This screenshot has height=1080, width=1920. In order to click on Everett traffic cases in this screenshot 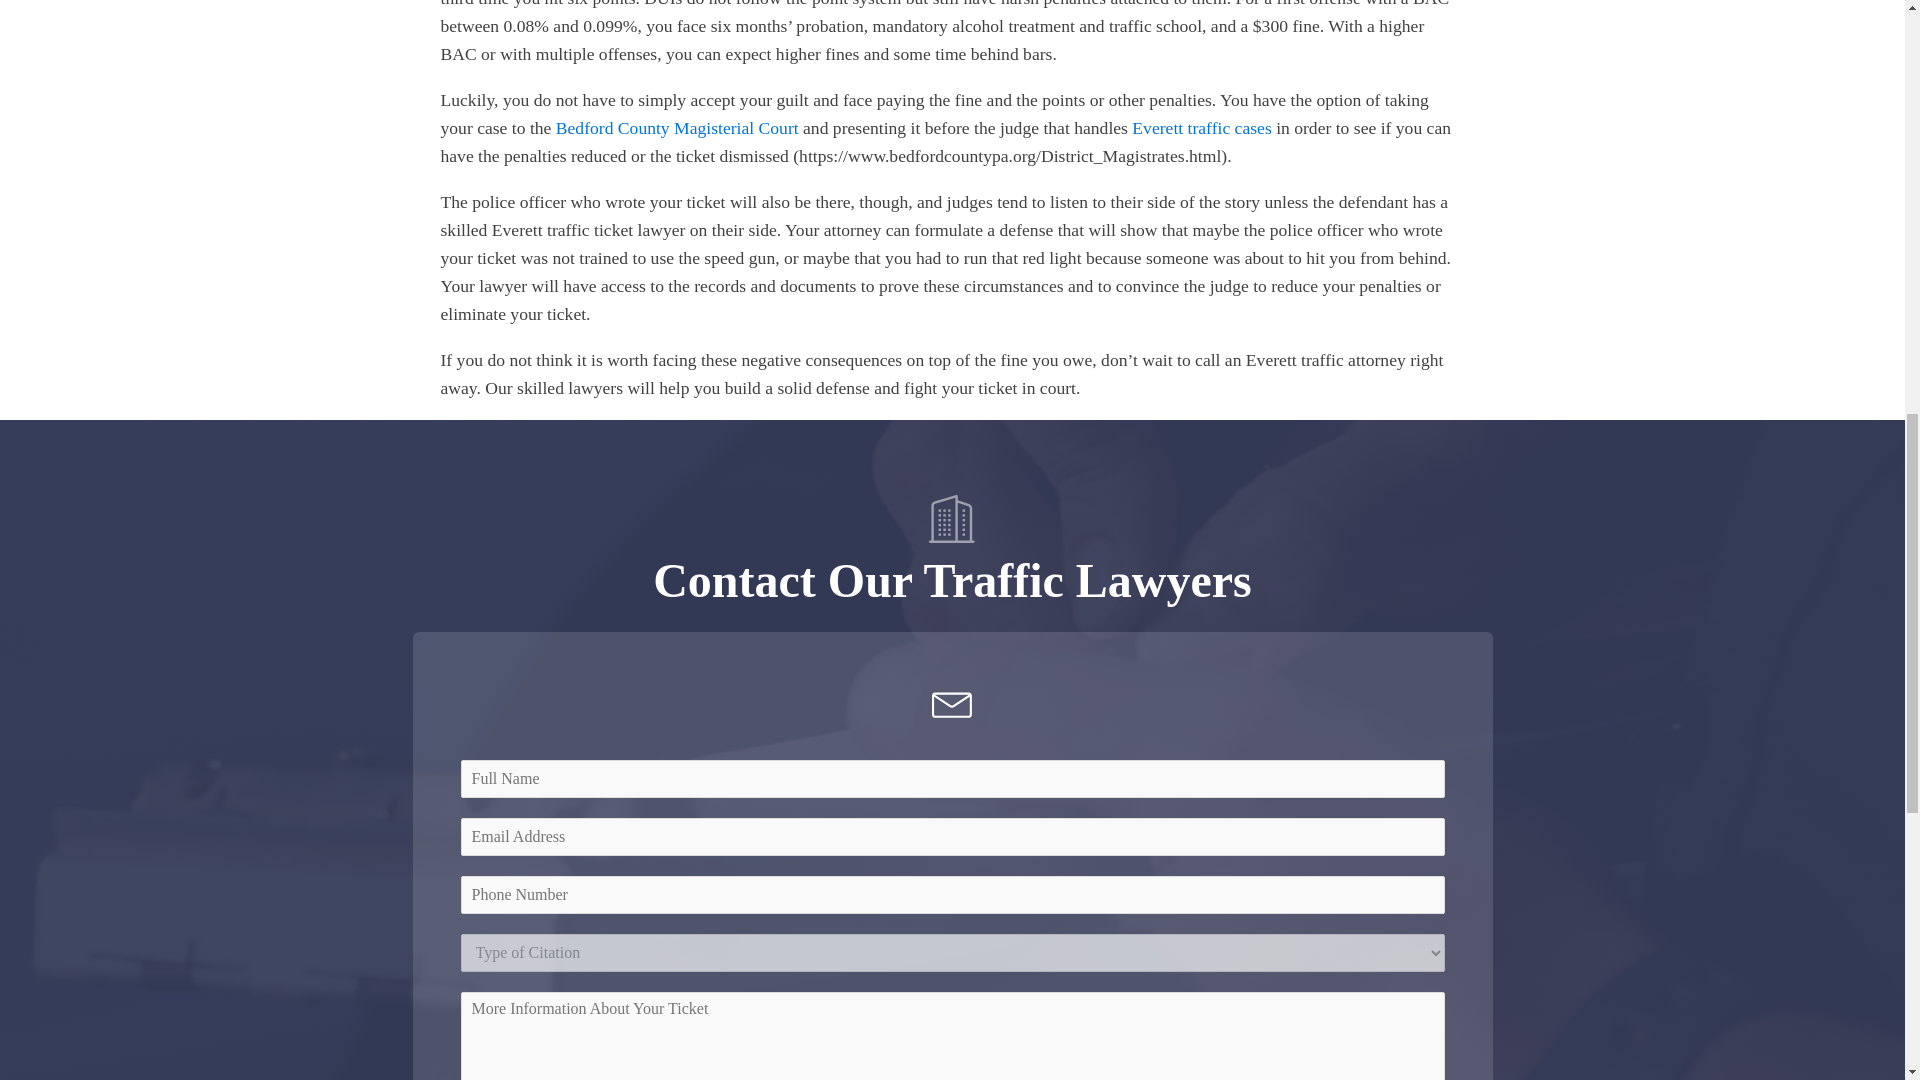, I will do `click(1202, 128)`.